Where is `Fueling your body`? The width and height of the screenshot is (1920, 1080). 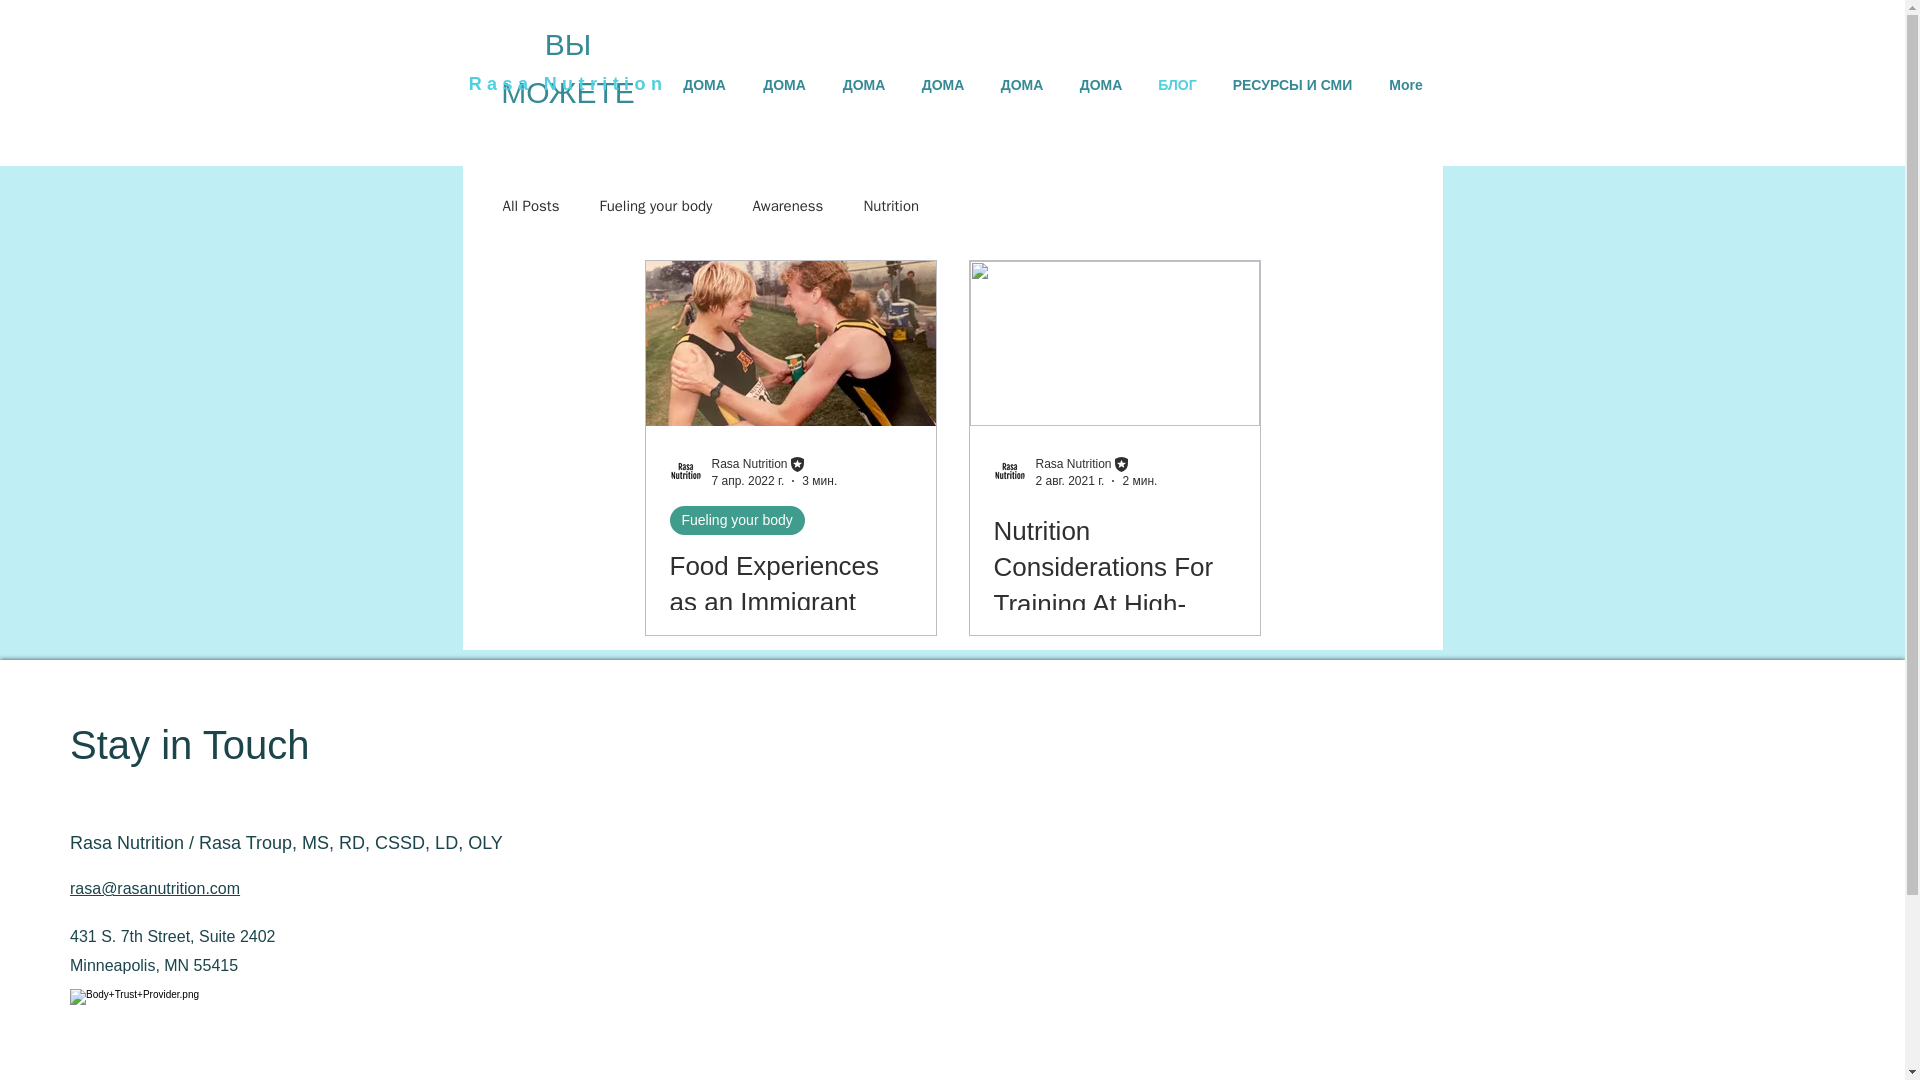 Fueling your body is located at coordinates (737, 520).